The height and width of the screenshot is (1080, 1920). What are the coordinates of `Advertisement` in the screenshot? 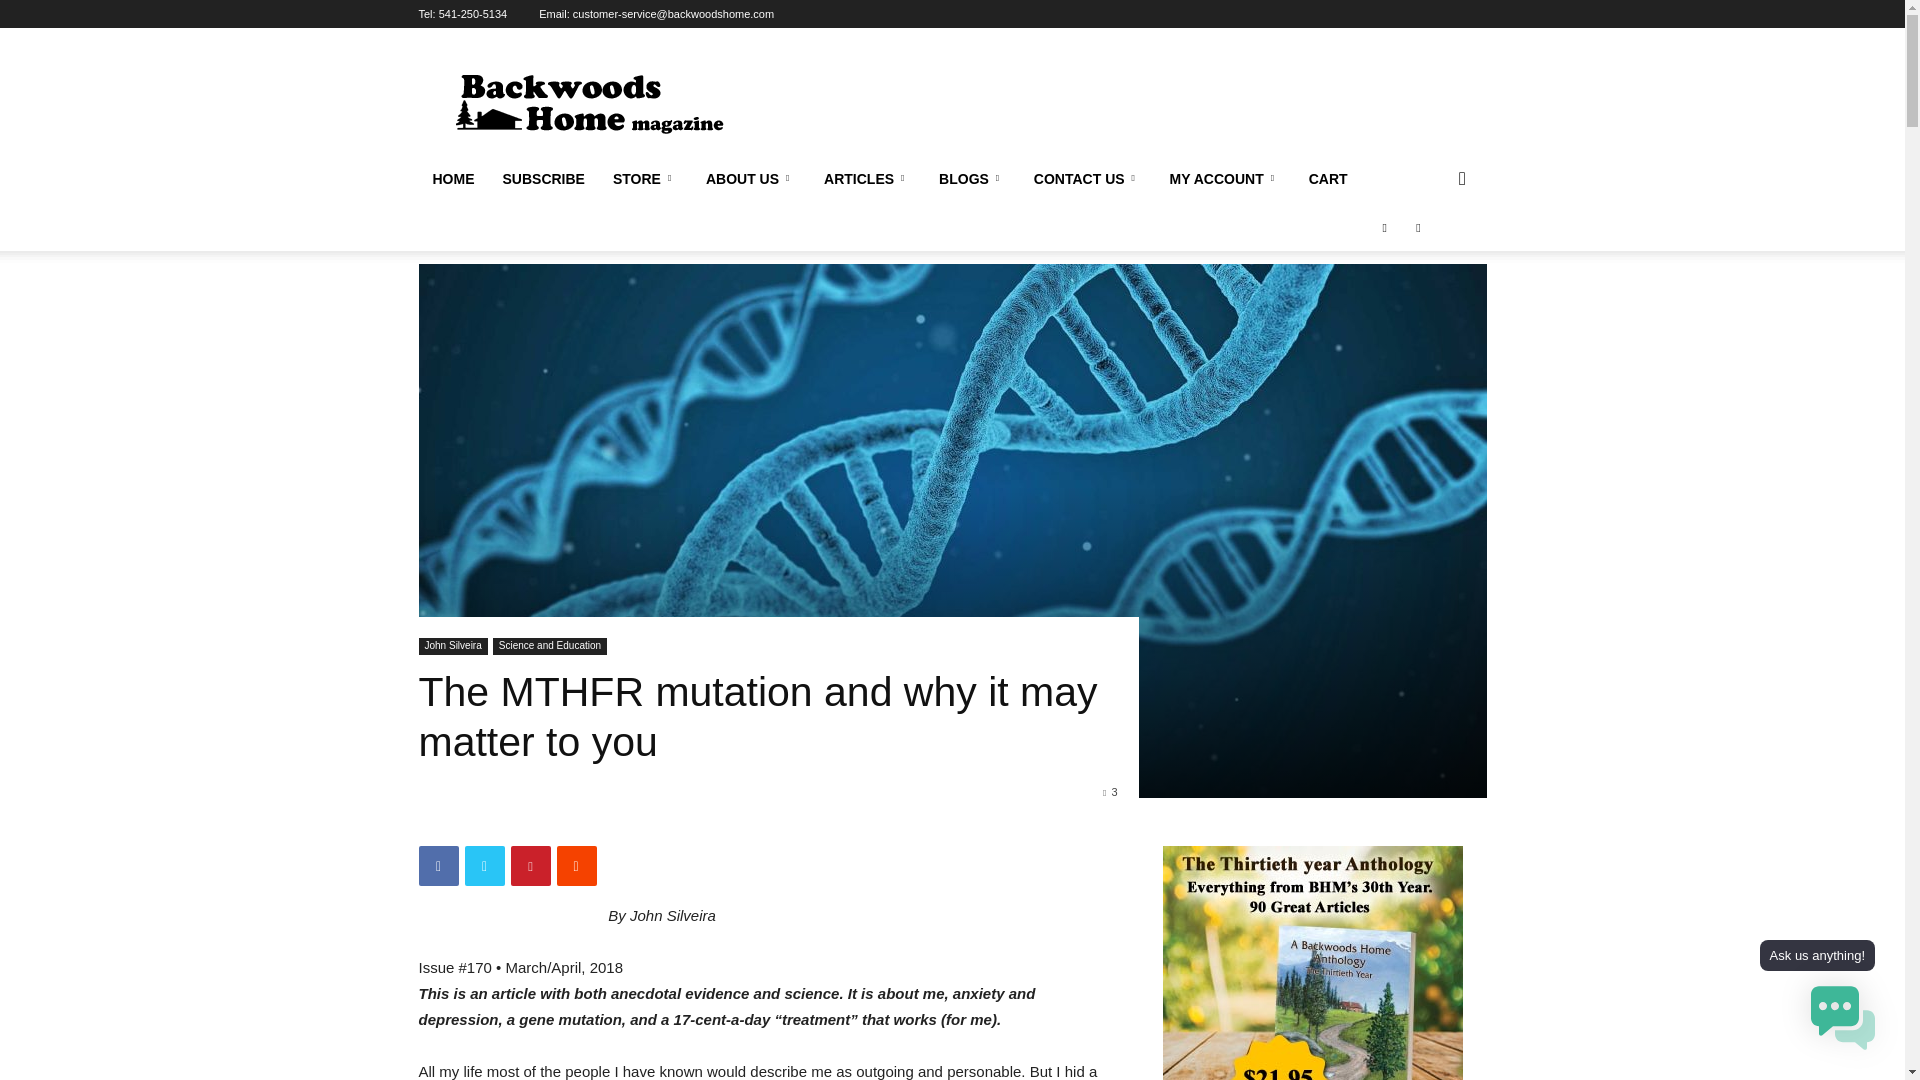 It's located at (1122, 100).